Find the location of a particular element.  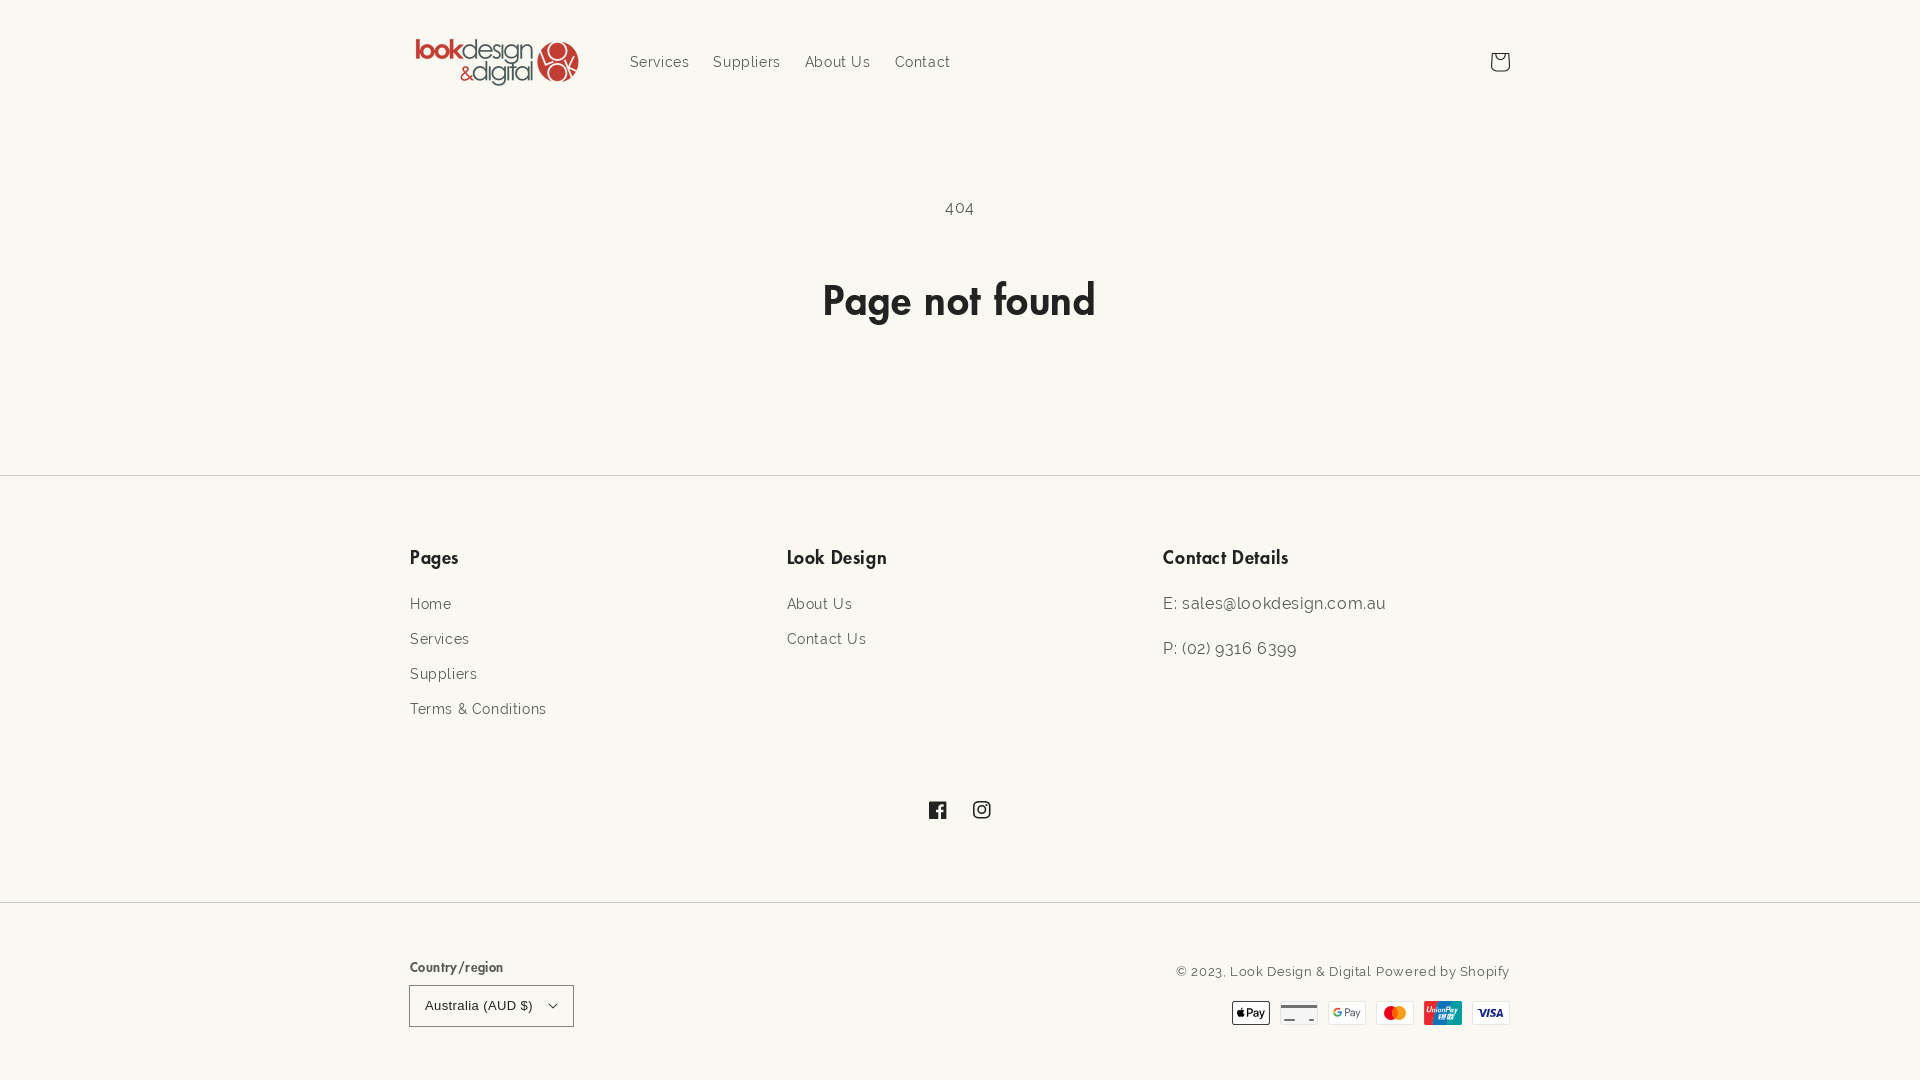

Home is located at coordinates (430, 607).